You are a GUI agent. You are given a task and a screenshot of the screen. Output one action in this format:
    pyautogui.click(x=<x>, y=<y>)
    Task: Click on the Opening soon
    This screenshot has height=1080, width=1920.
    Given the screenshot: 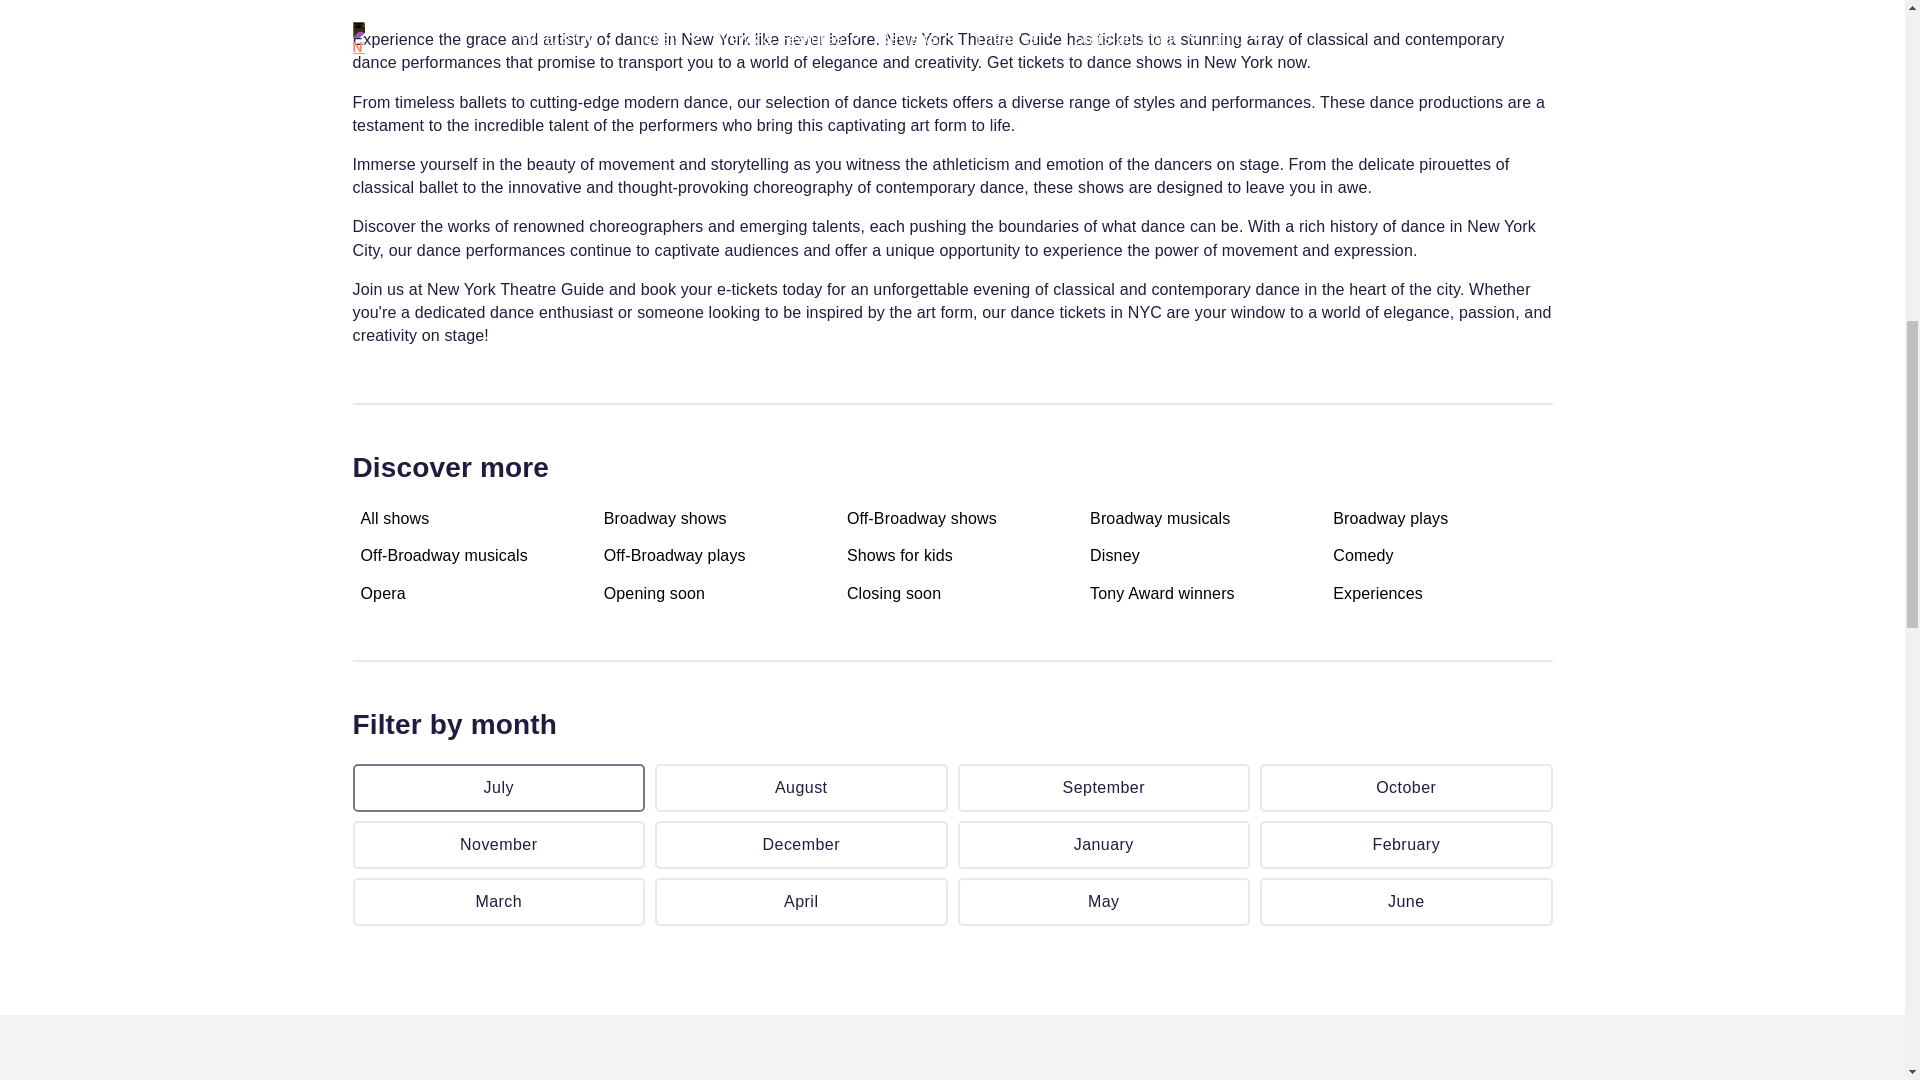 What is the action you would take?
    pyautogui.click(x=654, y=594)
    